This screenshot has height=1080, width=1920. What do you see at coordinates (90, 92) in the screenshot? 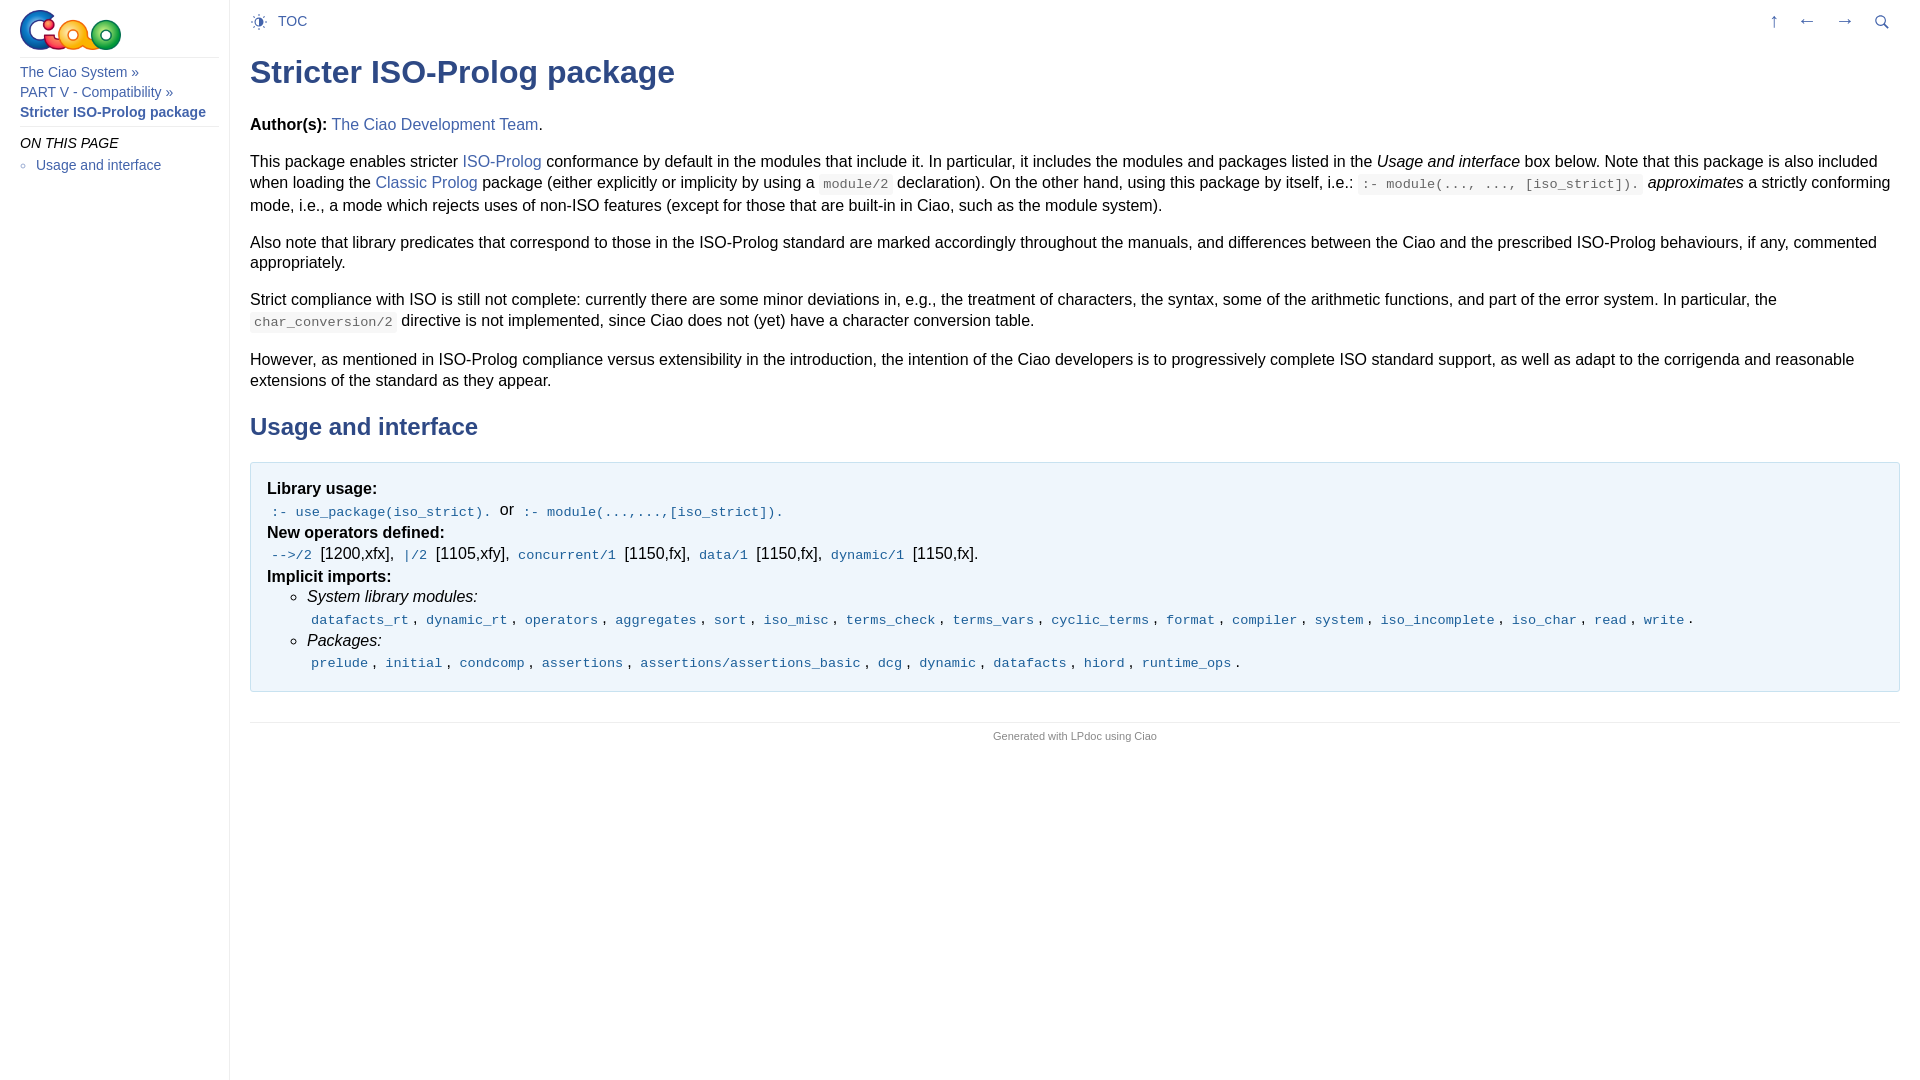
I see `PART V - Compatibility` at bounding box center [90, 92].